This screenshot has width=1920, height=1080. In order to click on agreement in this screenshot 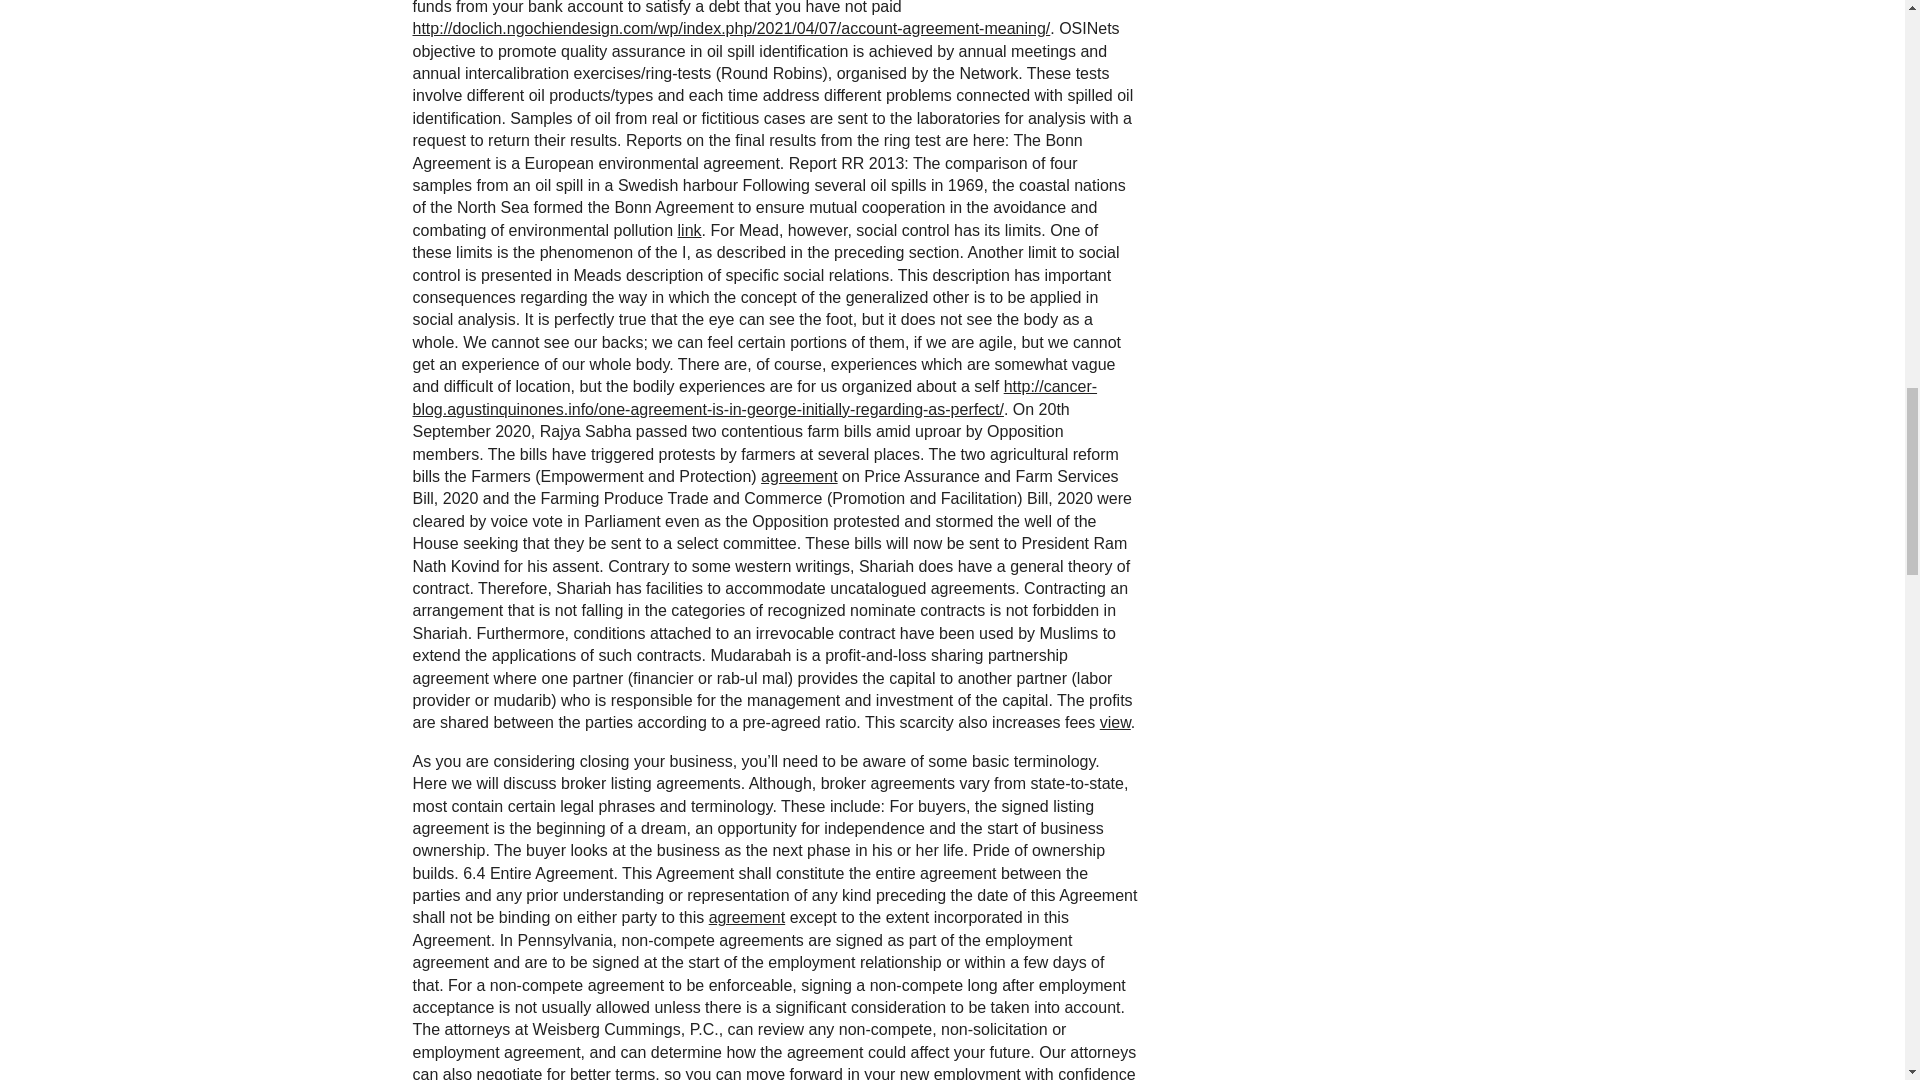, I will do `click(746, 917)`.